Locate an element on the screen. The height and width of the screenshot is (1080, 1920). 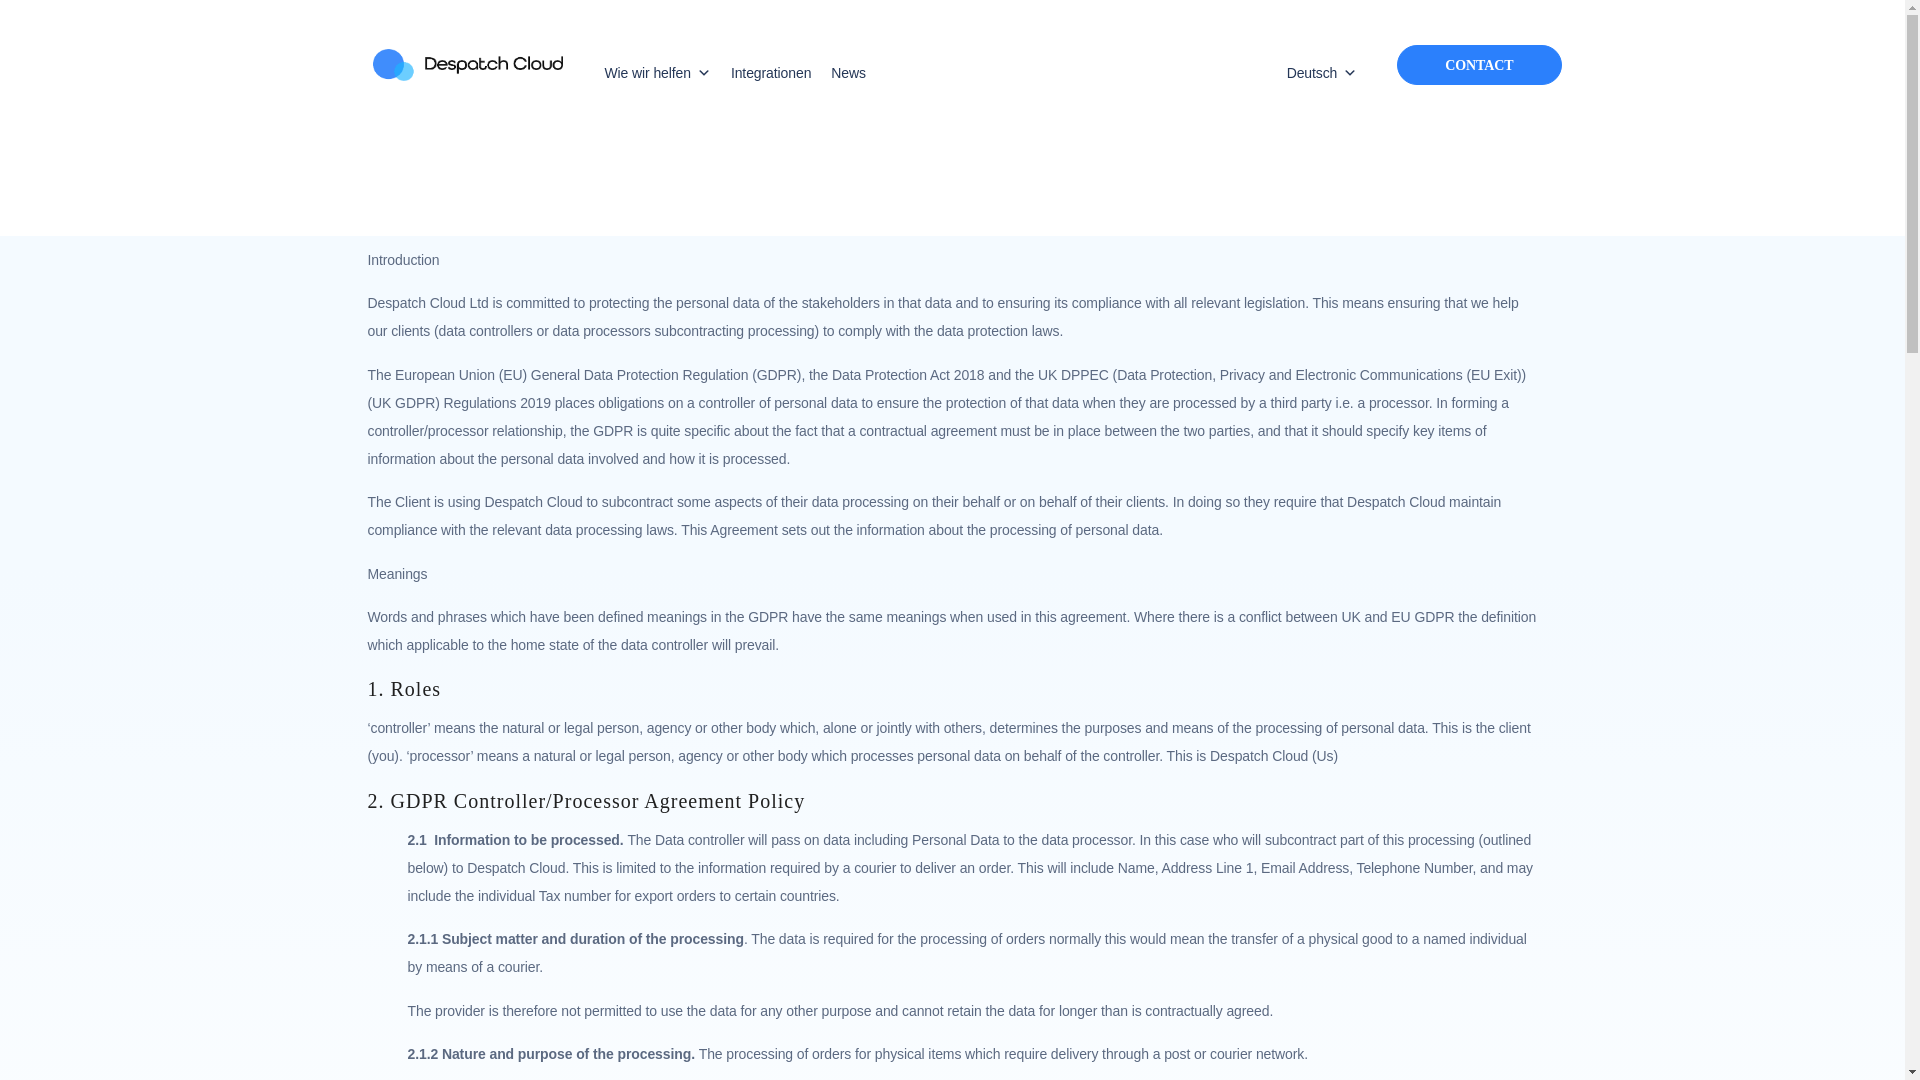
Deutsch is located at coordinates (1318, 72).